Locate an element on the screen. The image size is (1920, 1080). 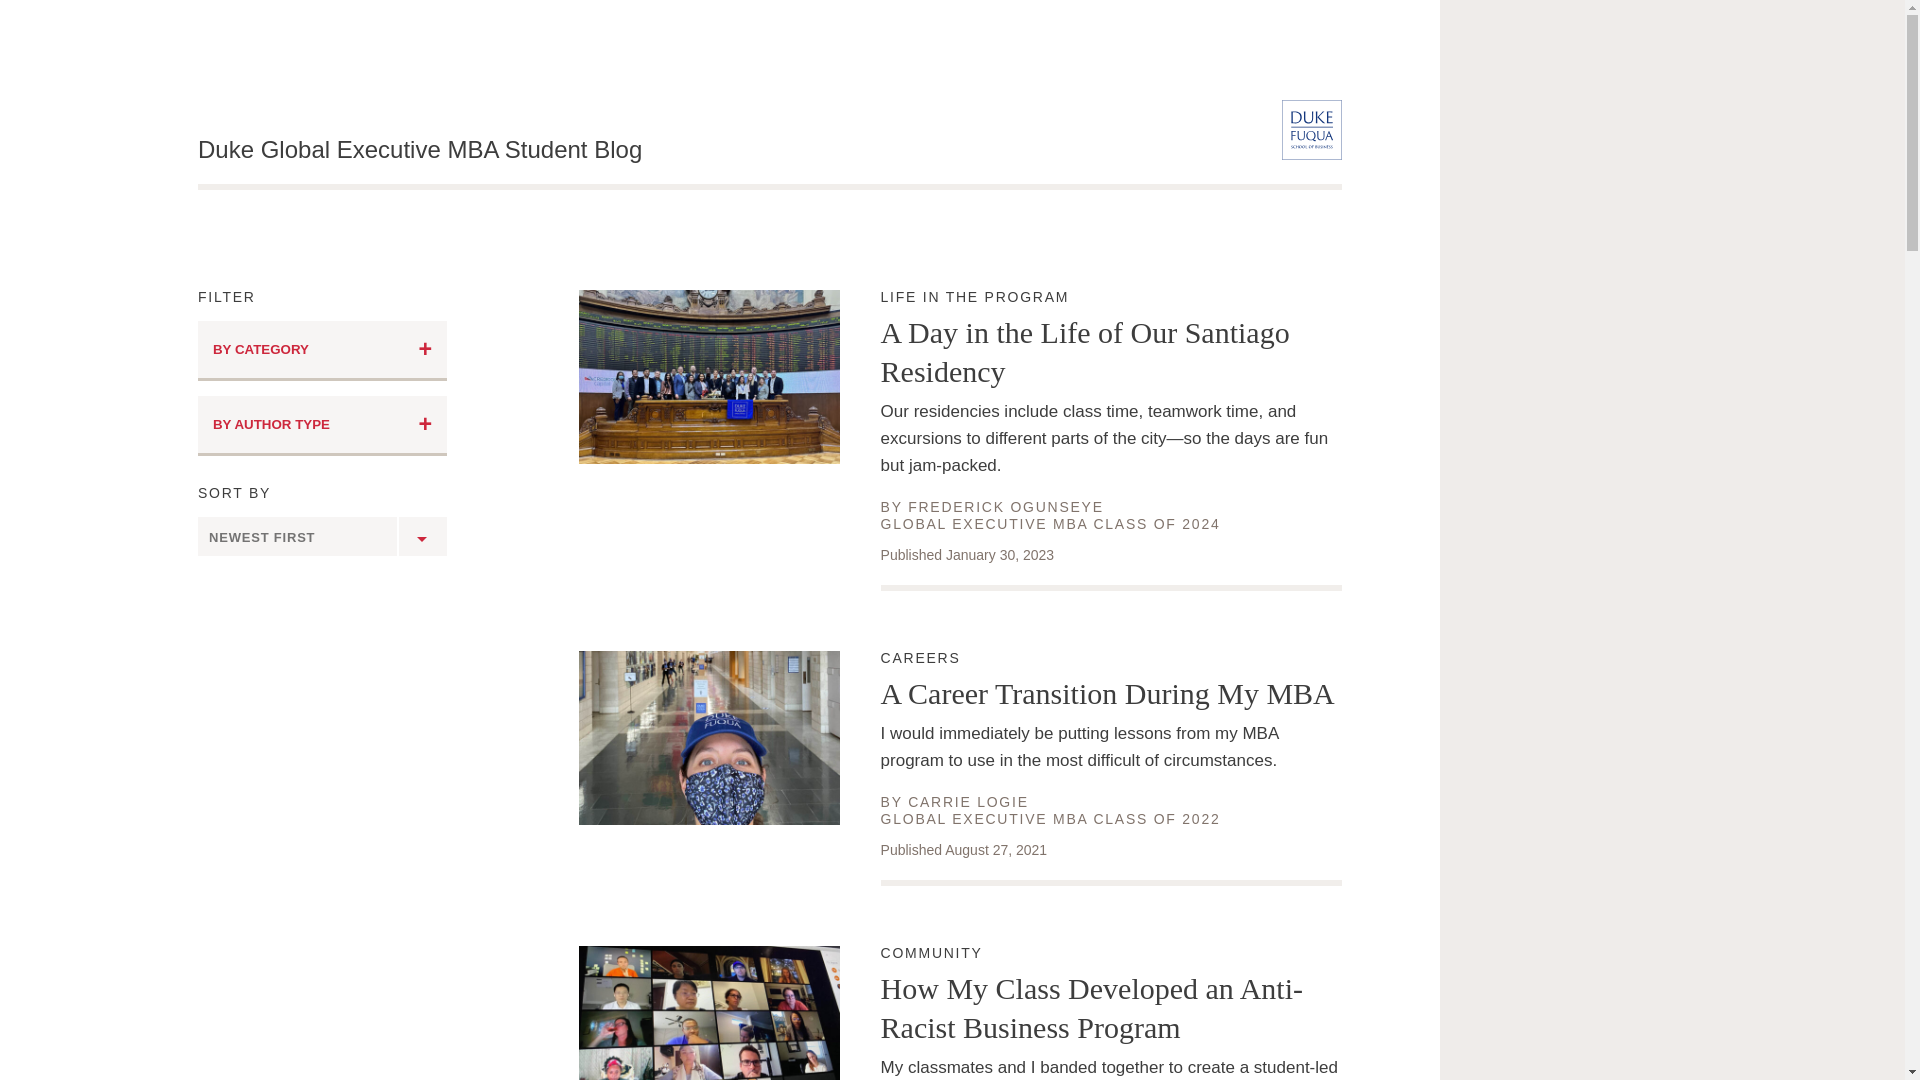
Duke Global Executive MBA Student Blog is located at coordinates (968, 802).